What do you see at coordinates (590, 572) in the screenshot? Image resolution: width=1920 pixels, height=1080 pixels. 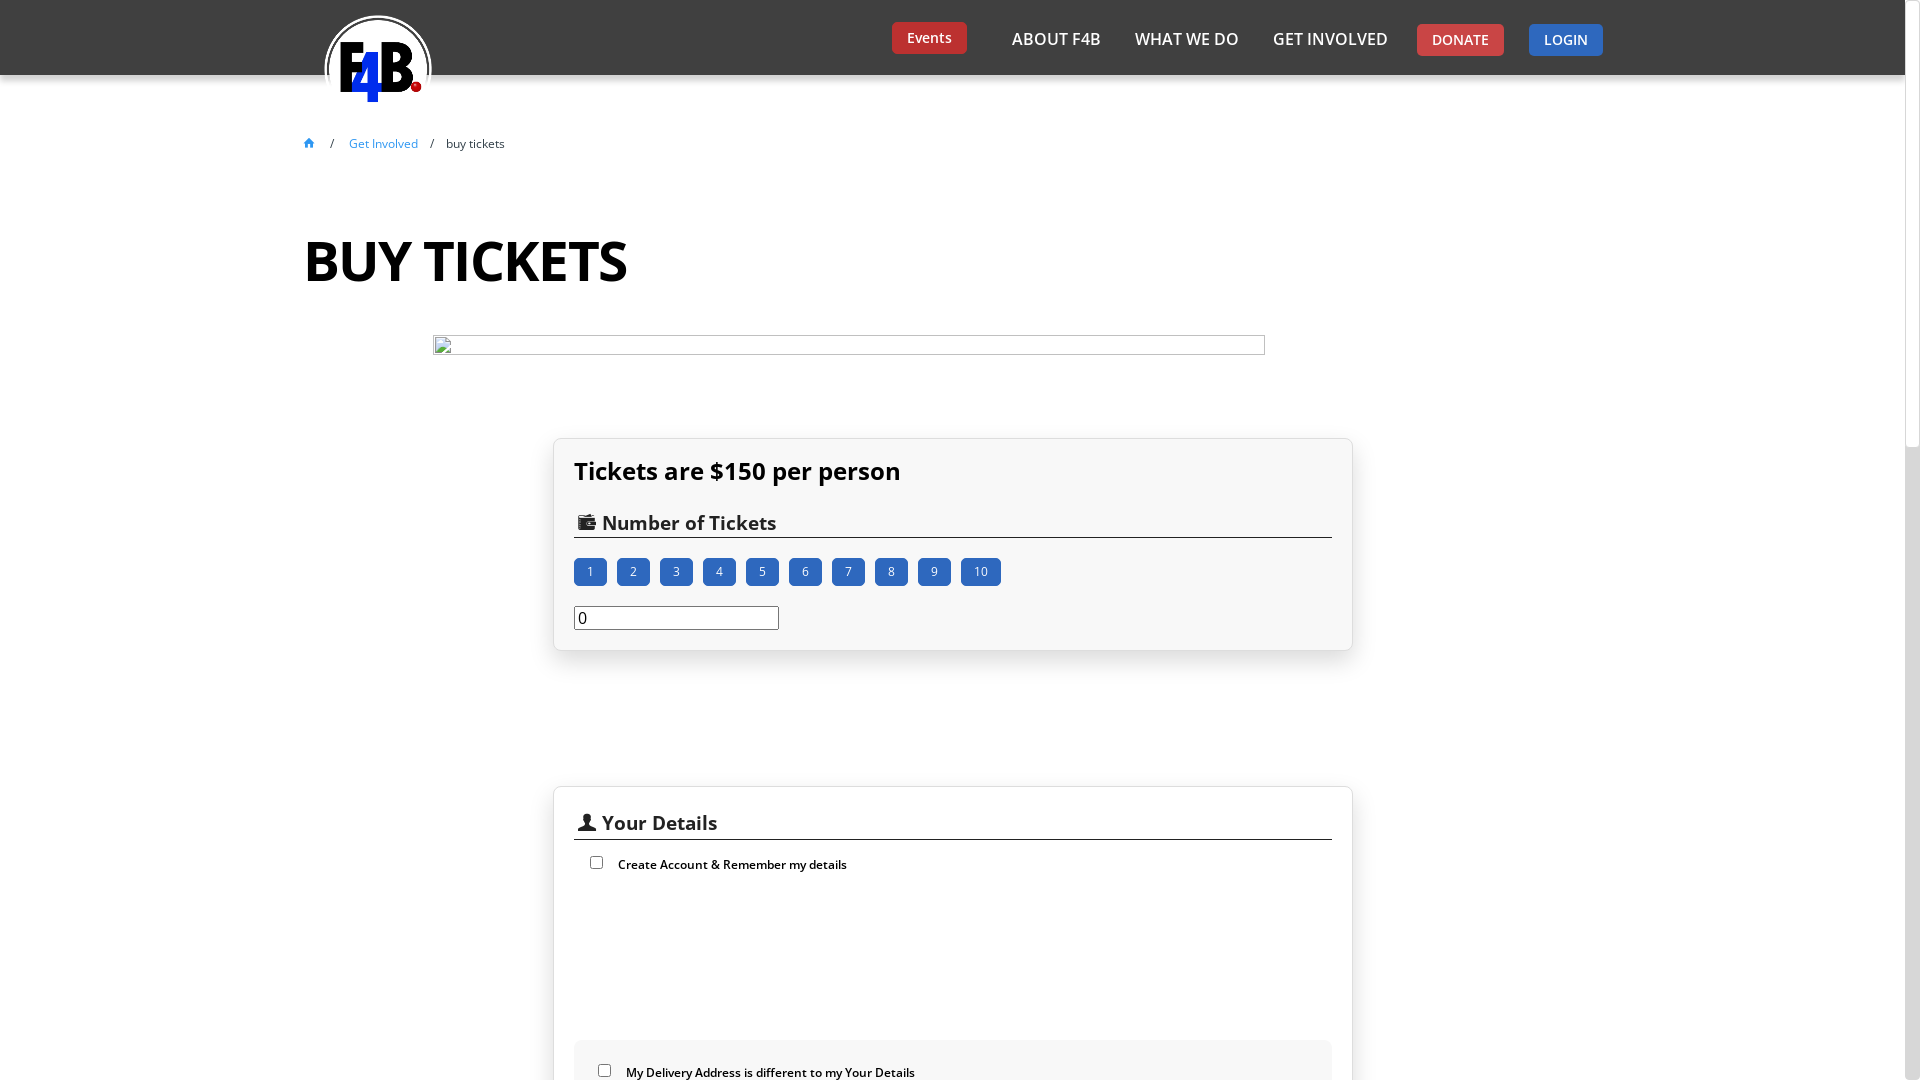 I see `1` at bounding box center [590, 572].